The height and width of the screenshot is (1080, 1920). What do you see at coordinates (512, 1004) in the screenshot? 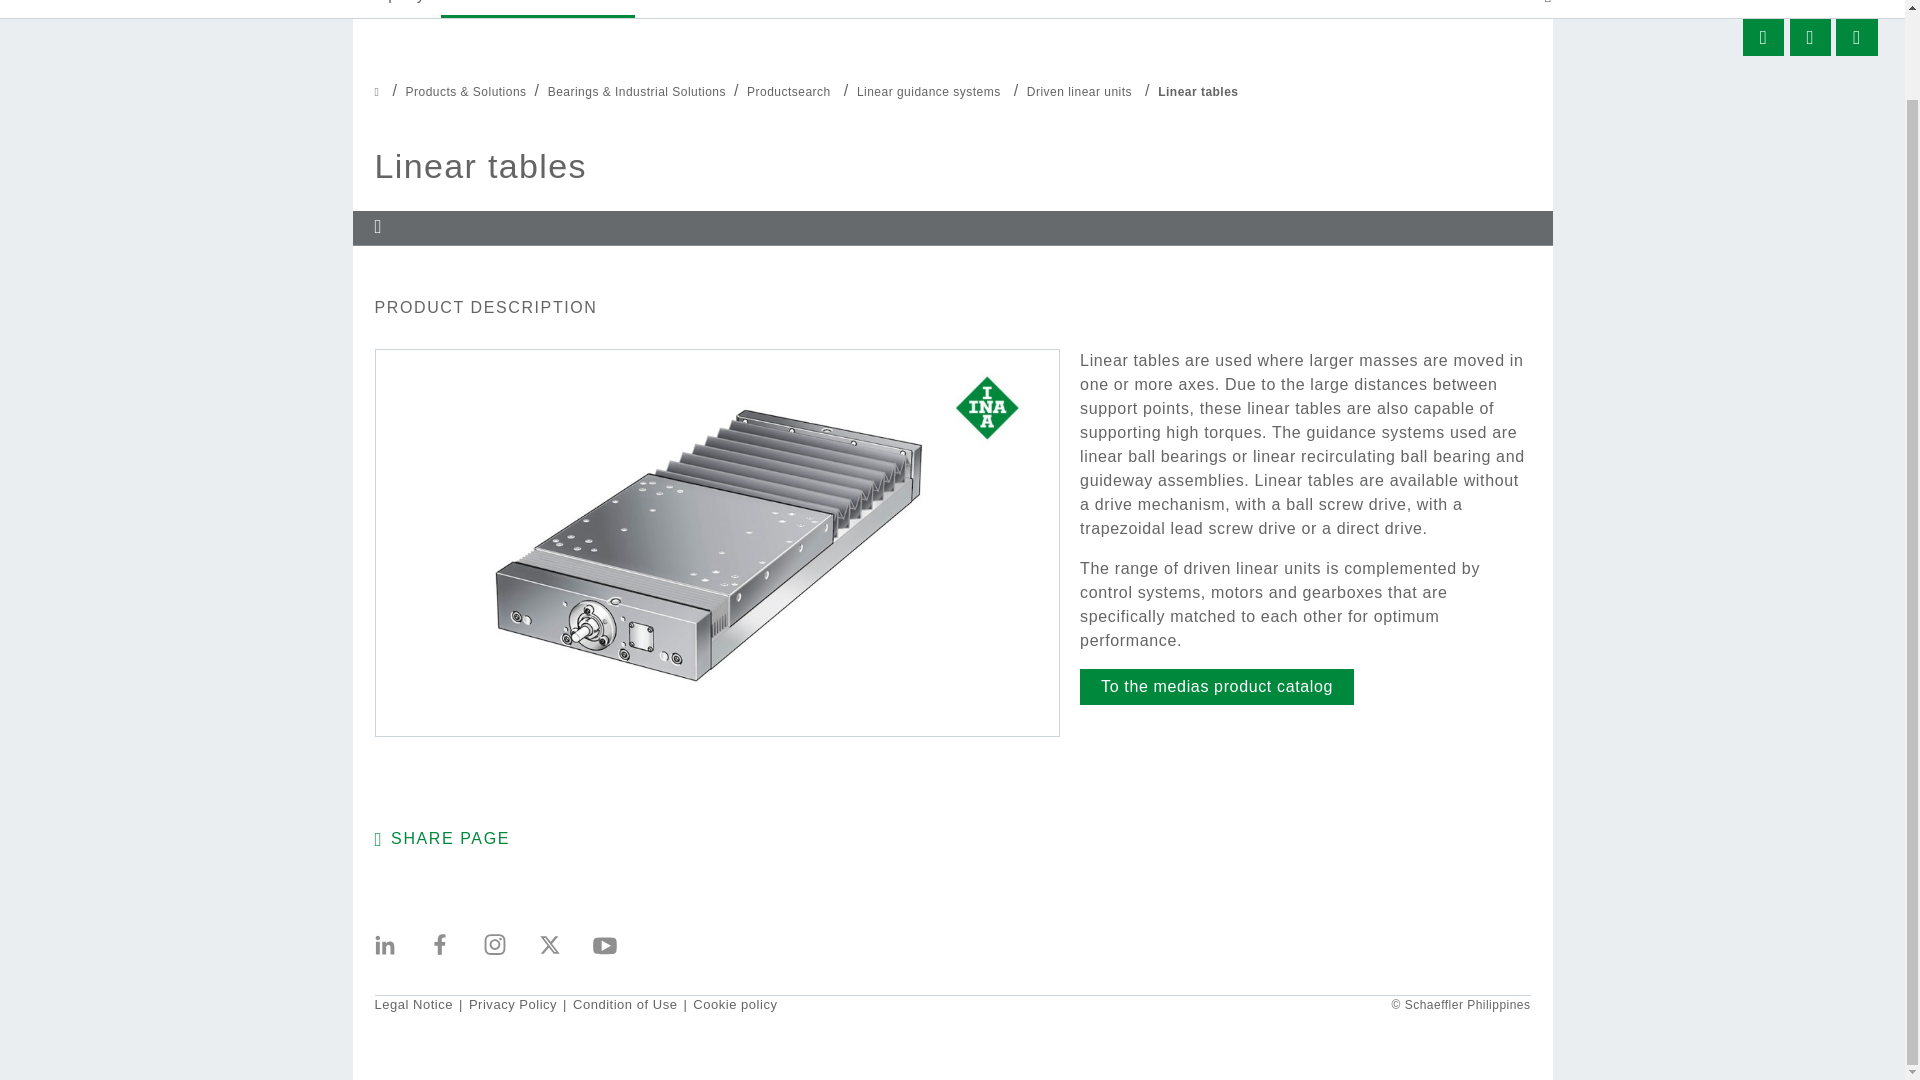
I see `Privacy Policy` at bounding box center [512, 1004].